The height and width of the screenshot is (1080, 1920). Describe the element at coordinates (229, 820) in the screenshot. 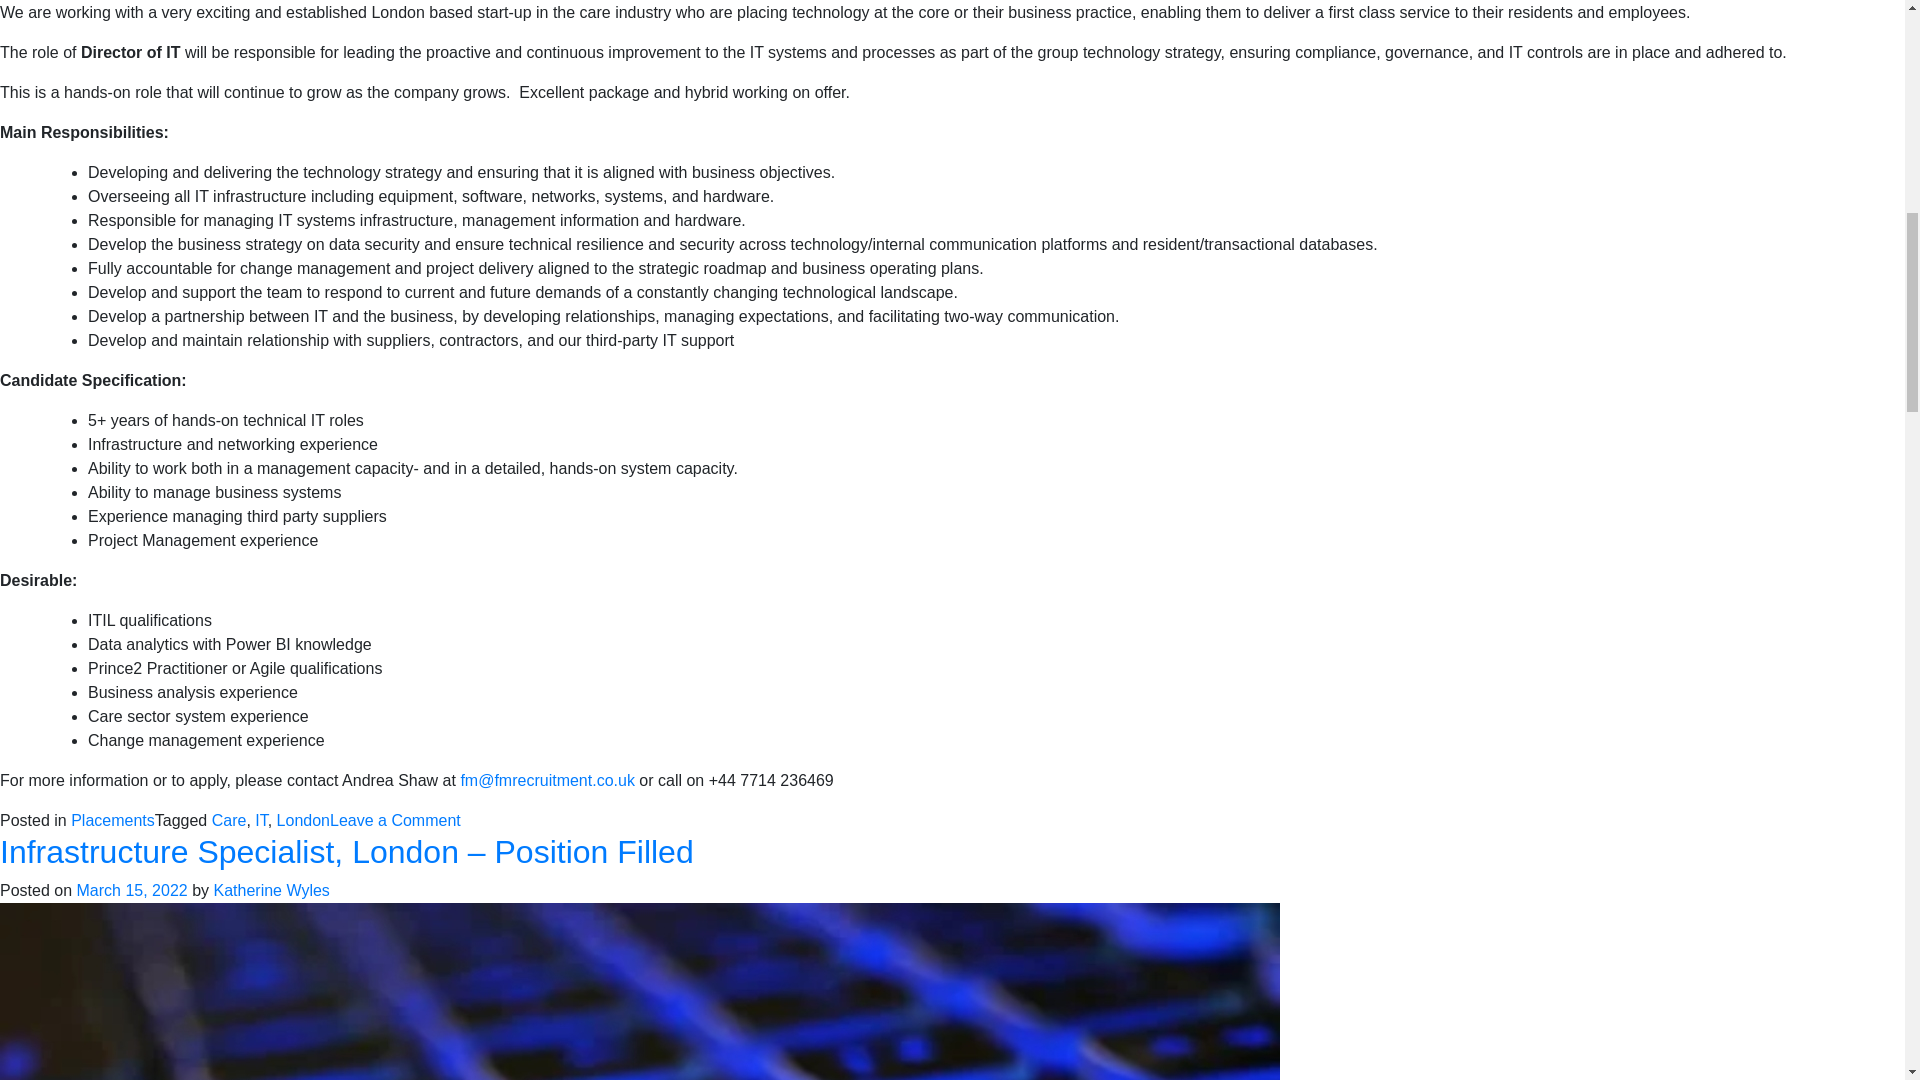

I see `Care` at that location.